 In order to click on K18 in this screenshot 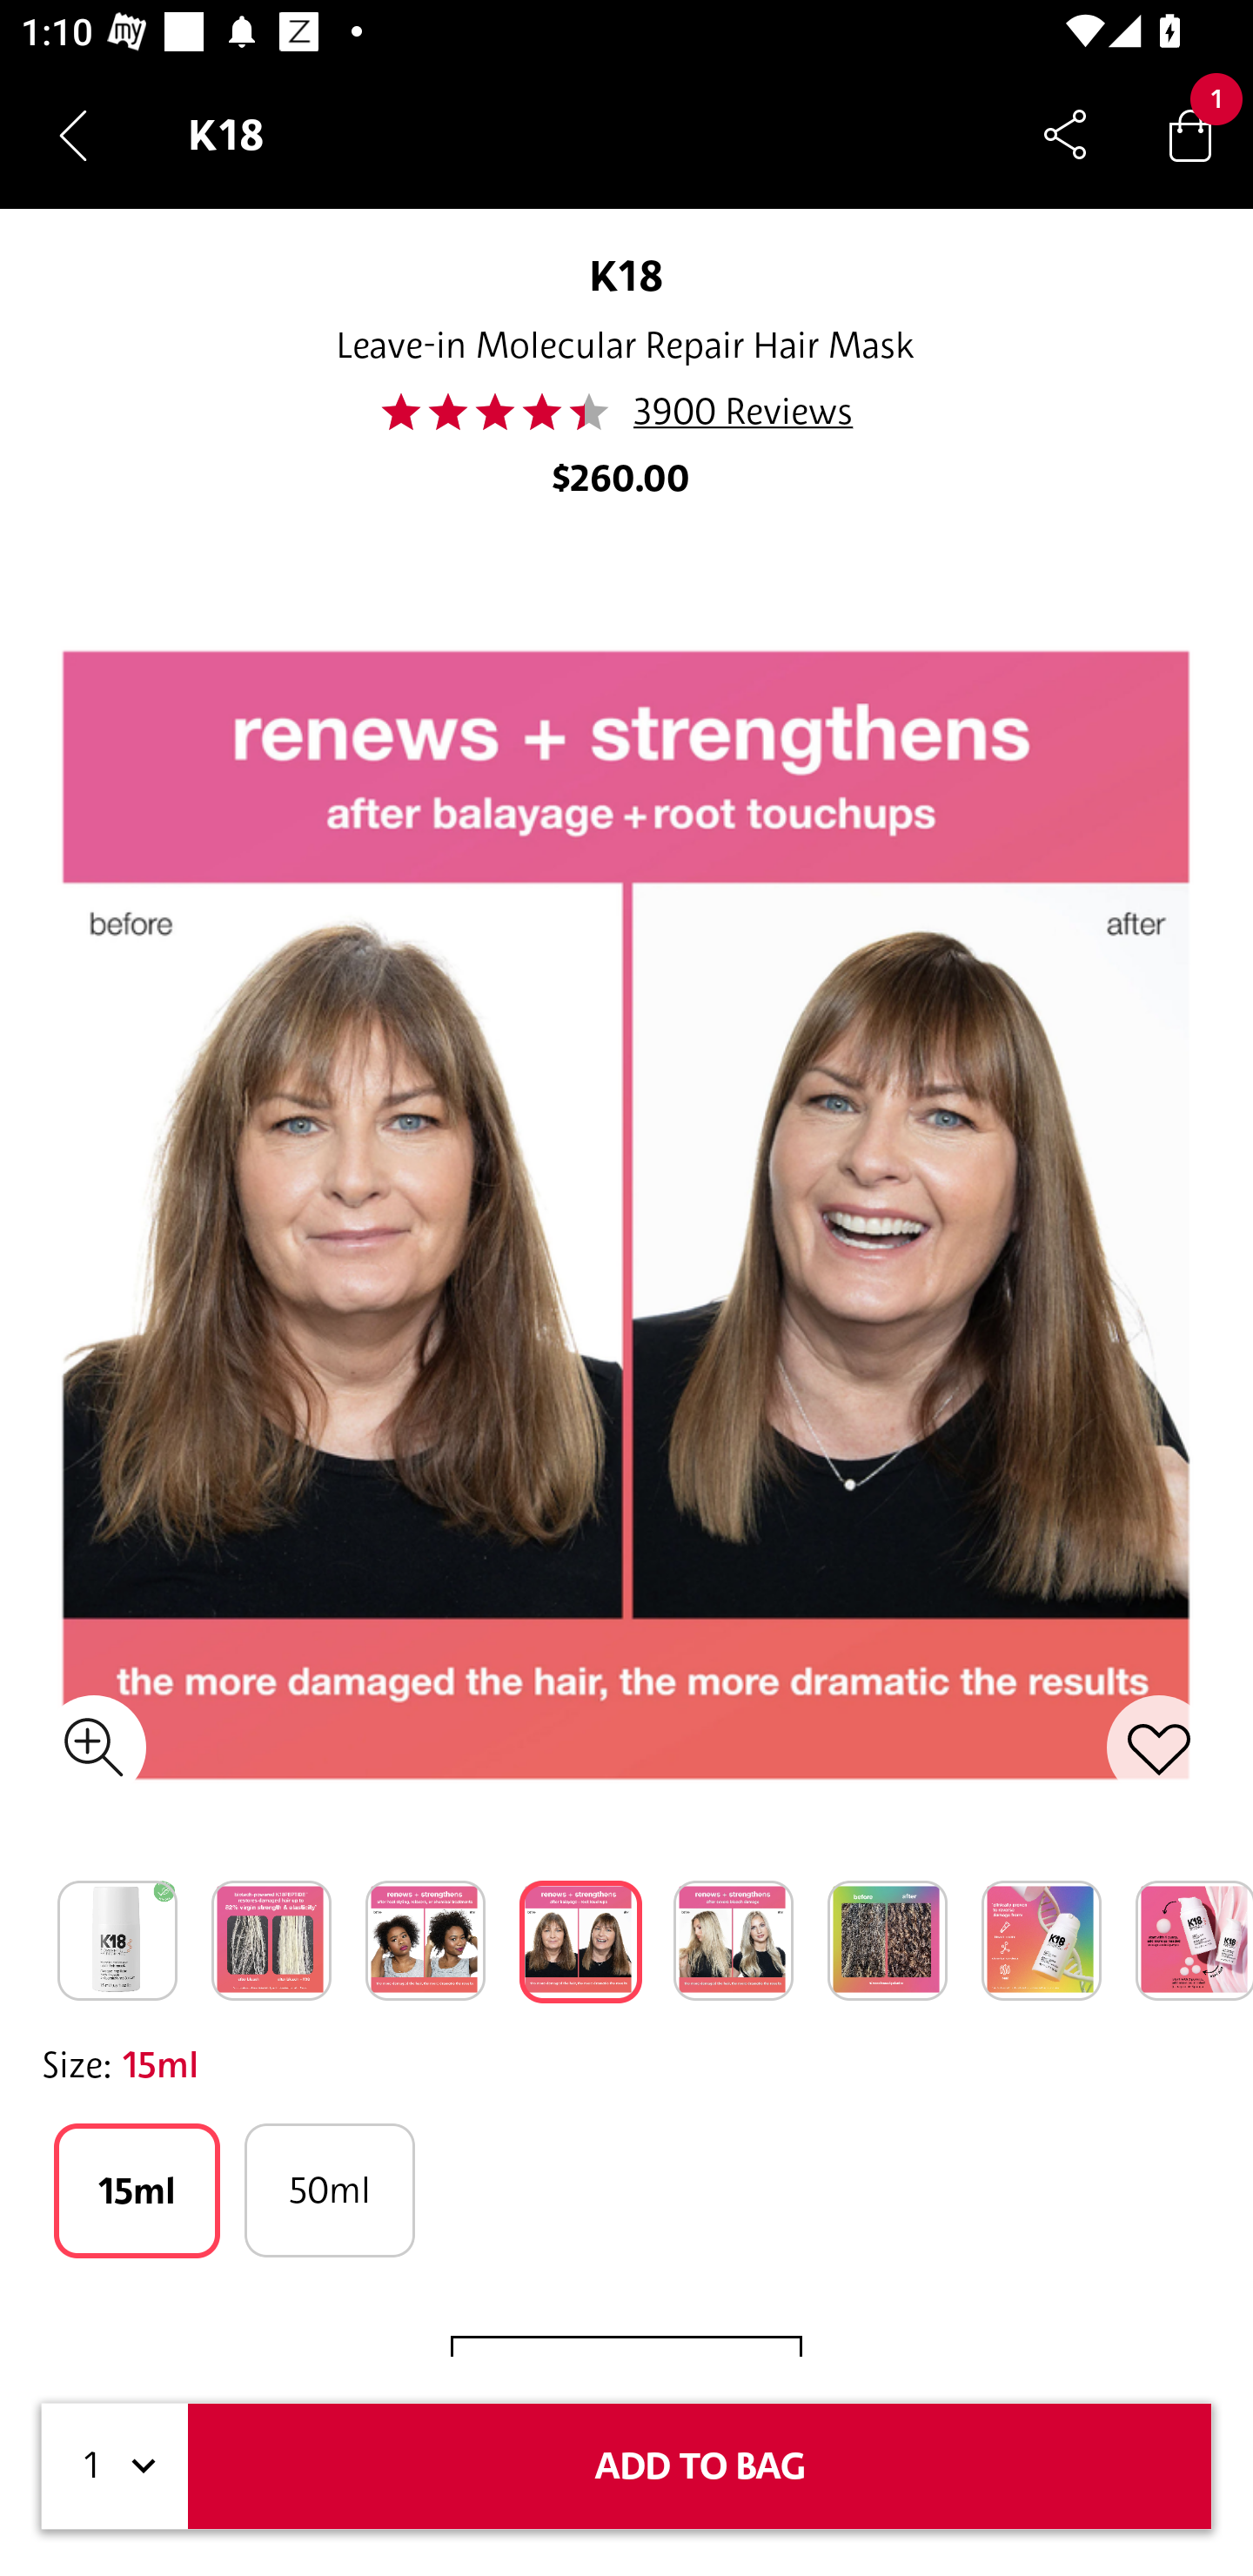, I will do `click(626, 275)`.